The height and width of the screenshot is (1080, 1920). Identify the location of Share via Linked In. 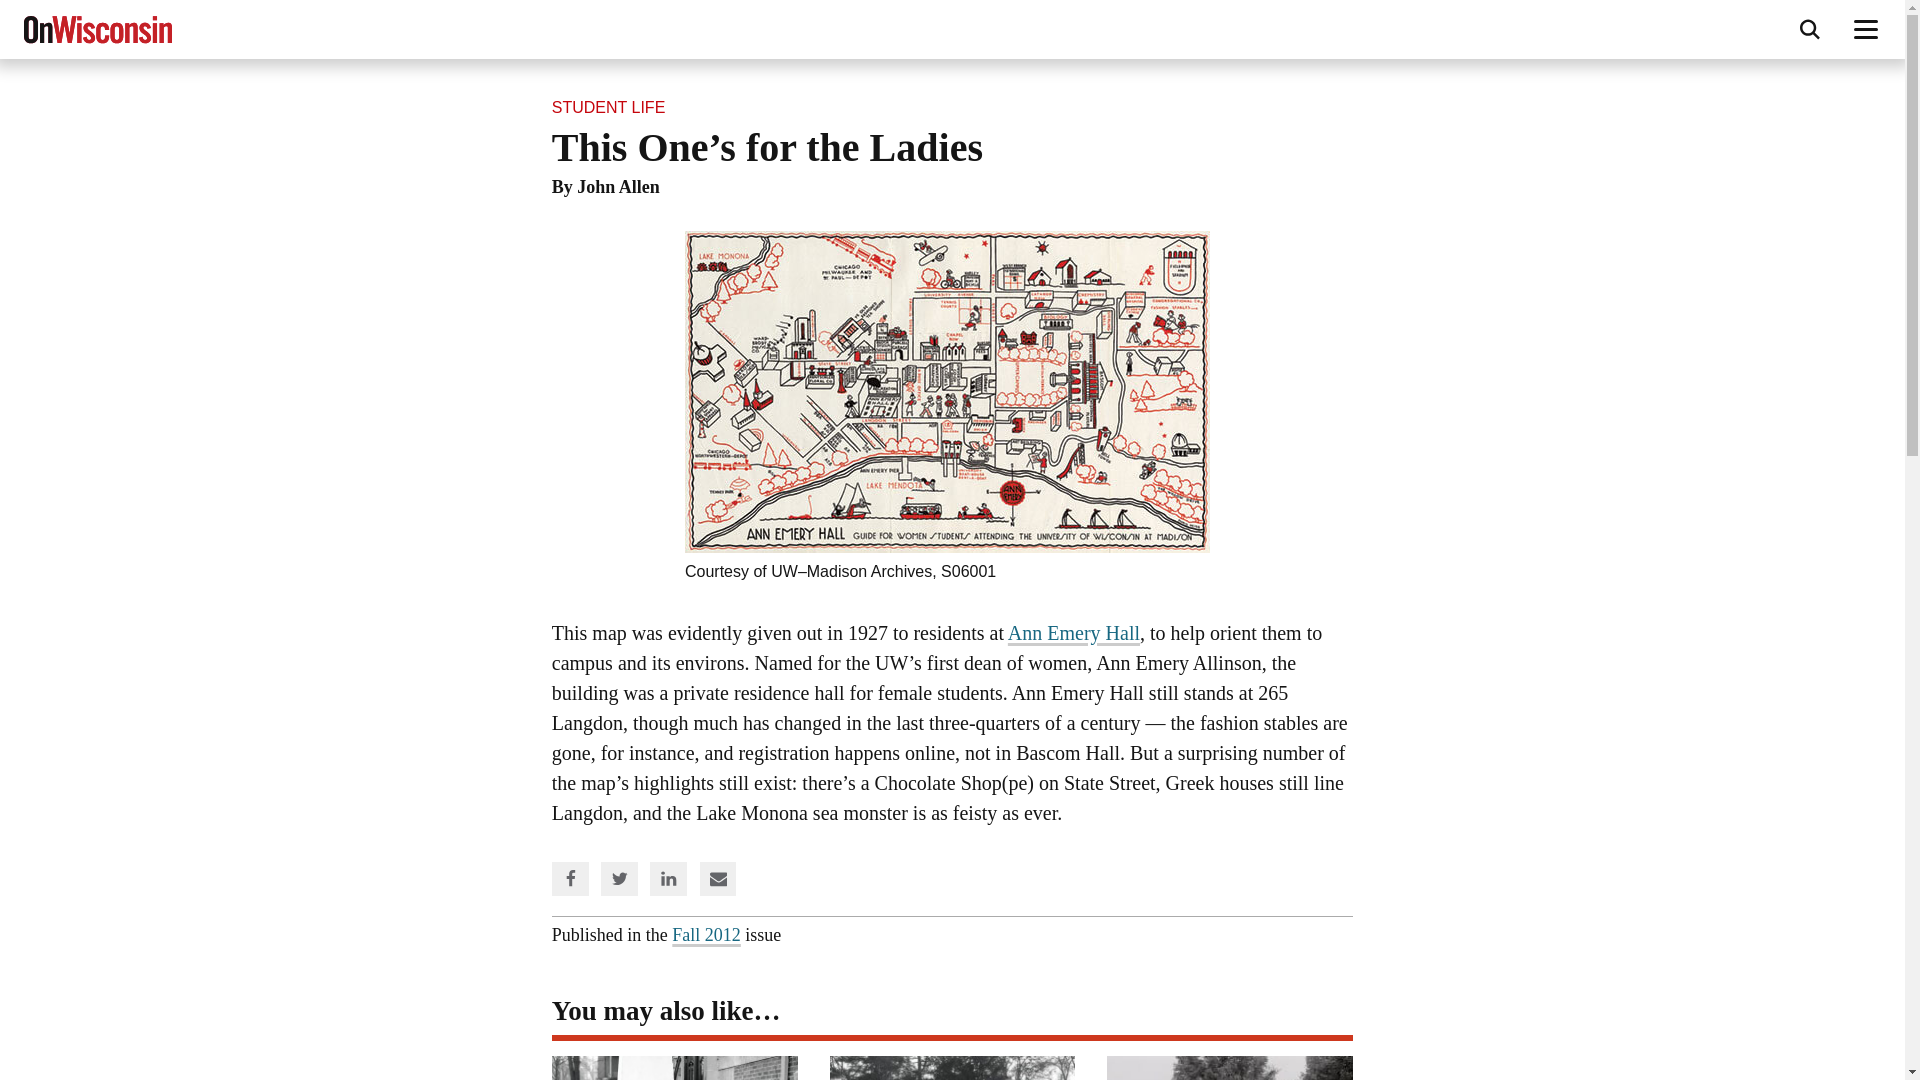
(668, 878).